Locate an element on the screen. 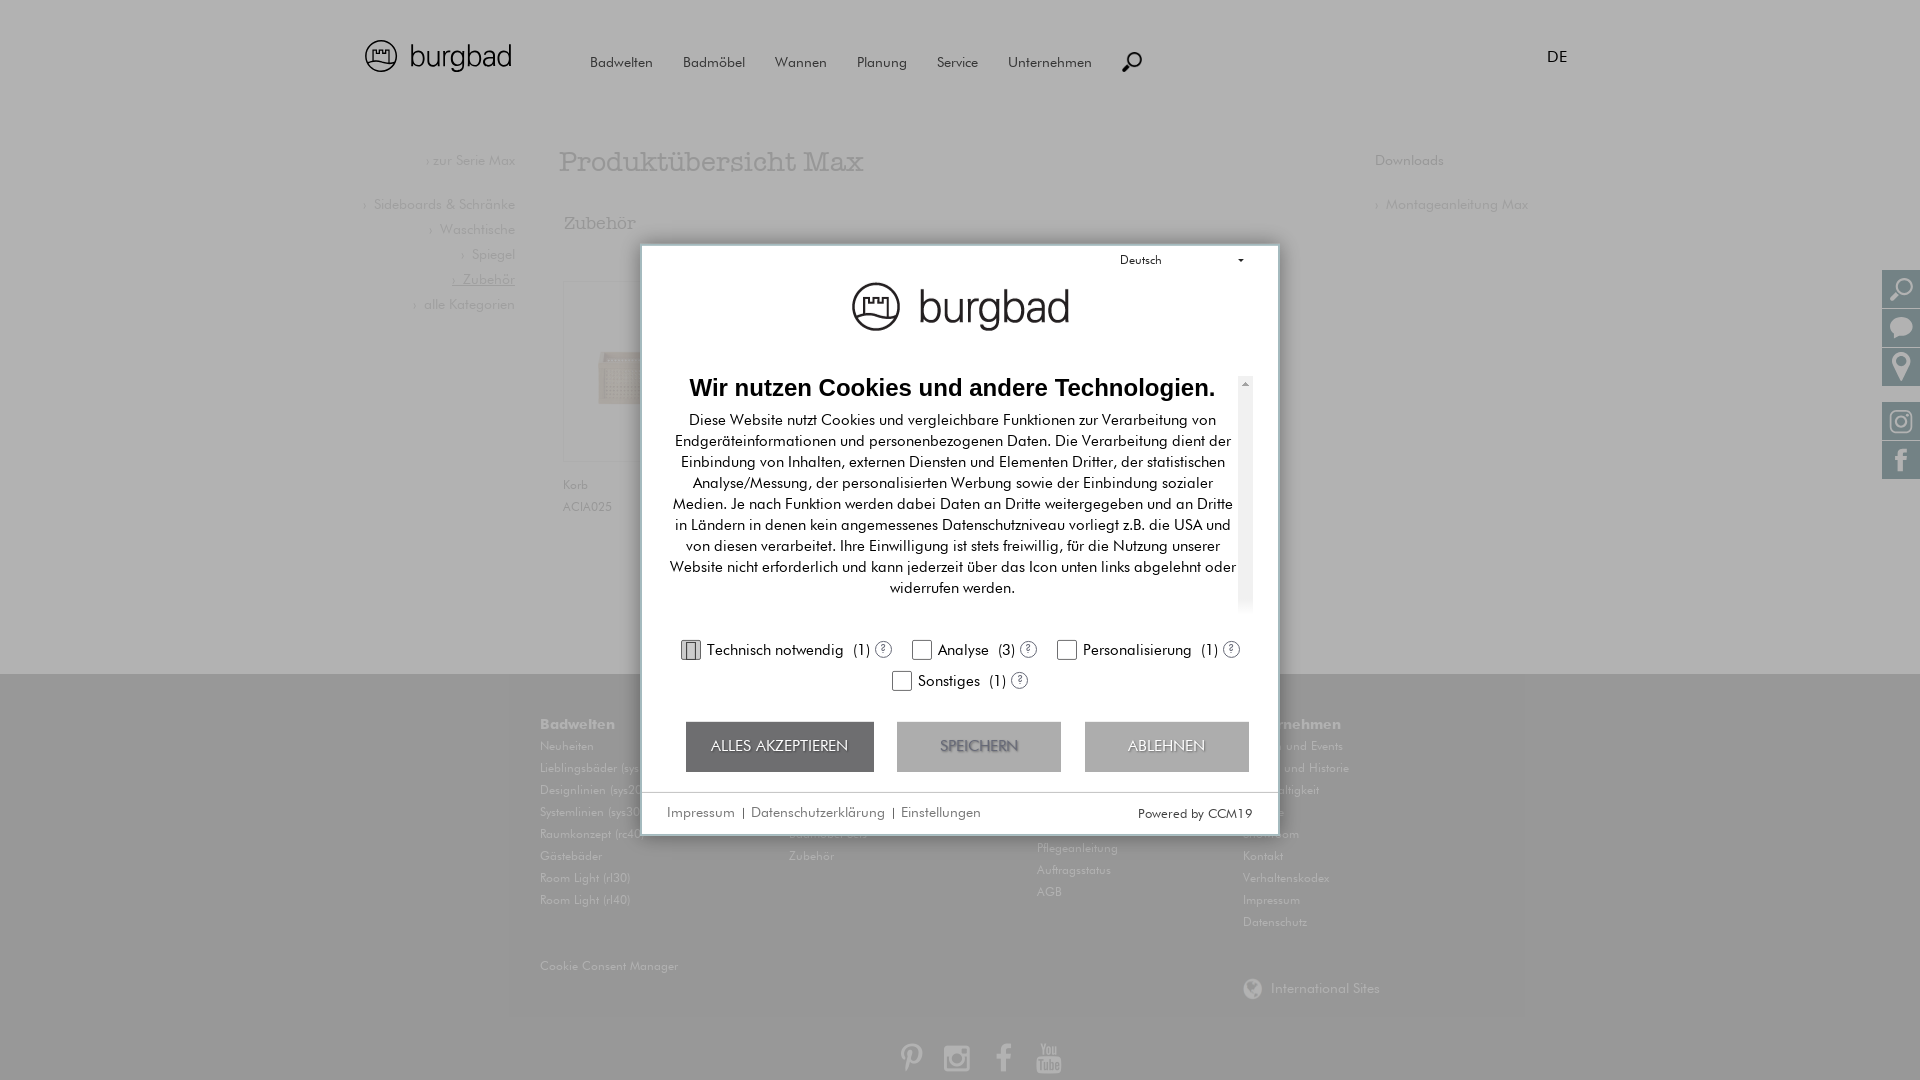  ? is located at coordinates (1230, 650).